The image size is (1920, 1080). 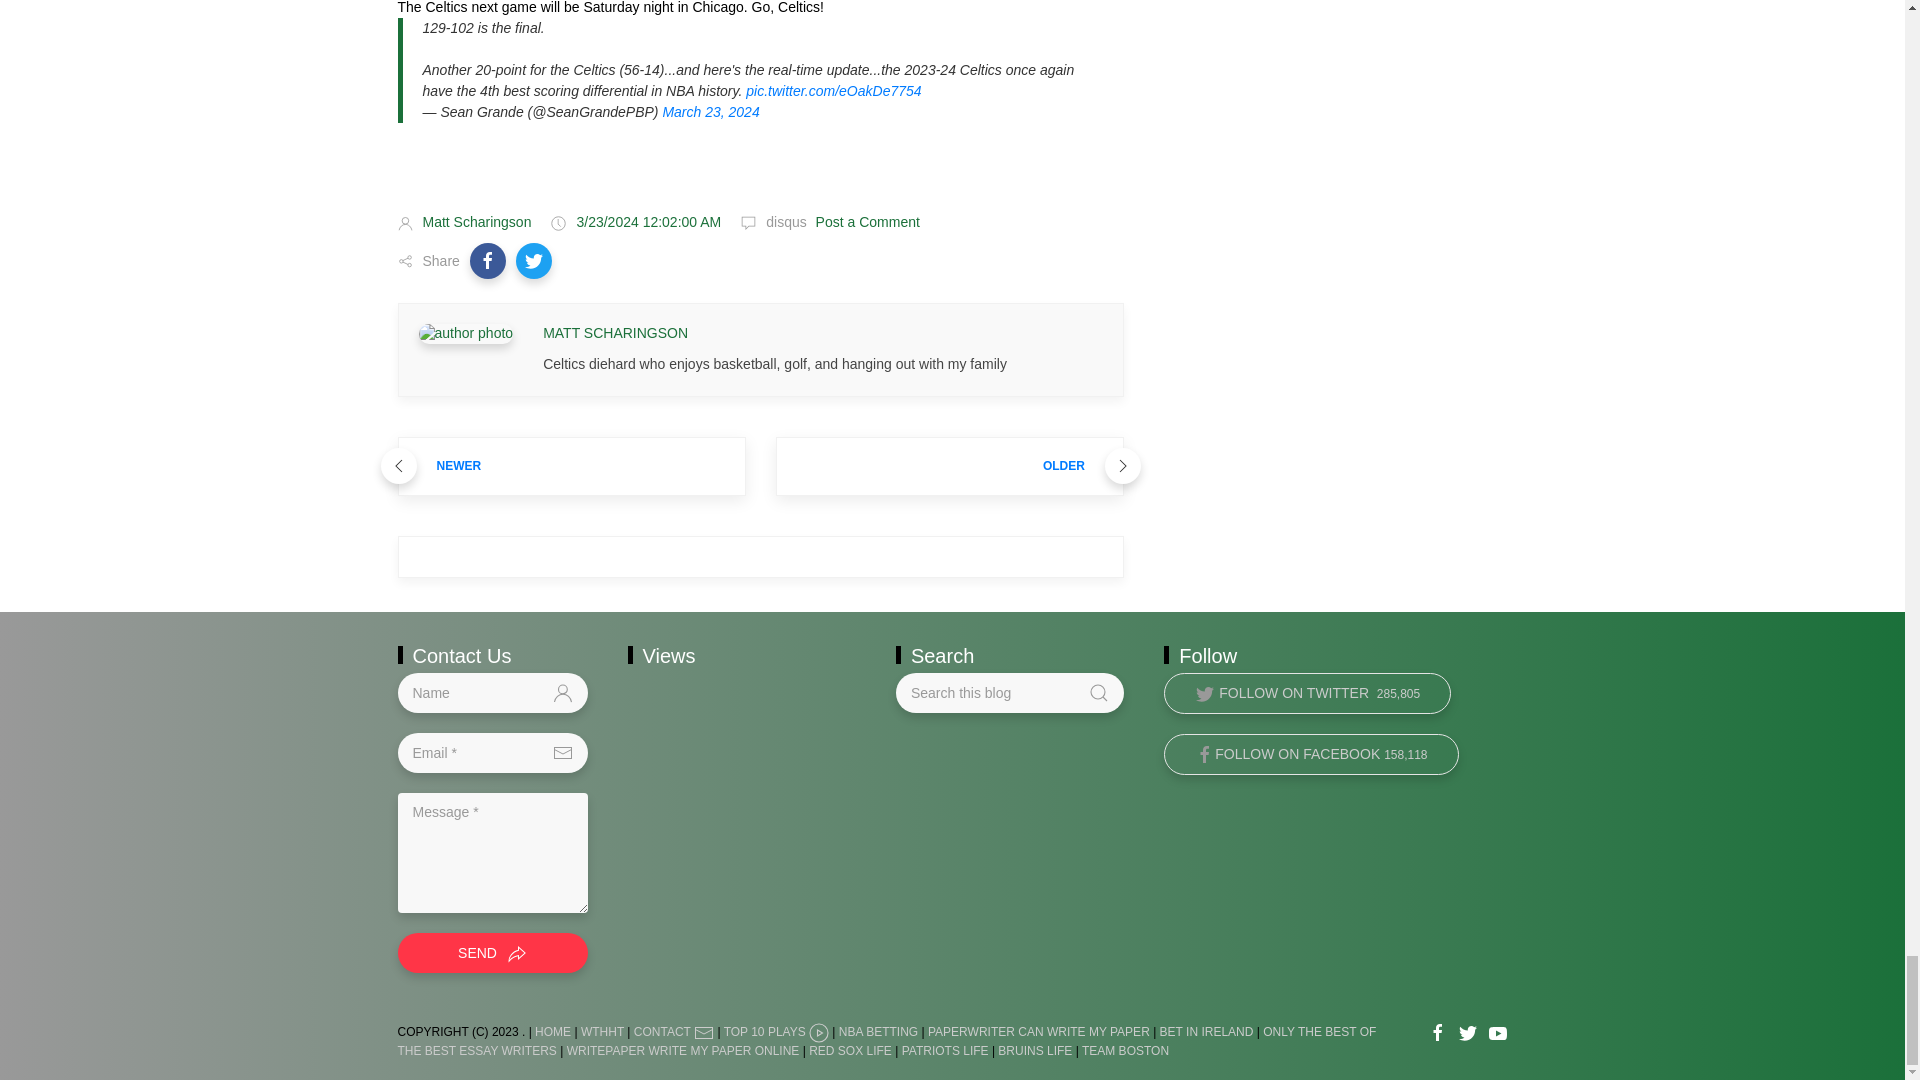 What do you see at coordinates (572, 466) in the screenshot?
I see `NEWER` at bounding box center [572, 466].